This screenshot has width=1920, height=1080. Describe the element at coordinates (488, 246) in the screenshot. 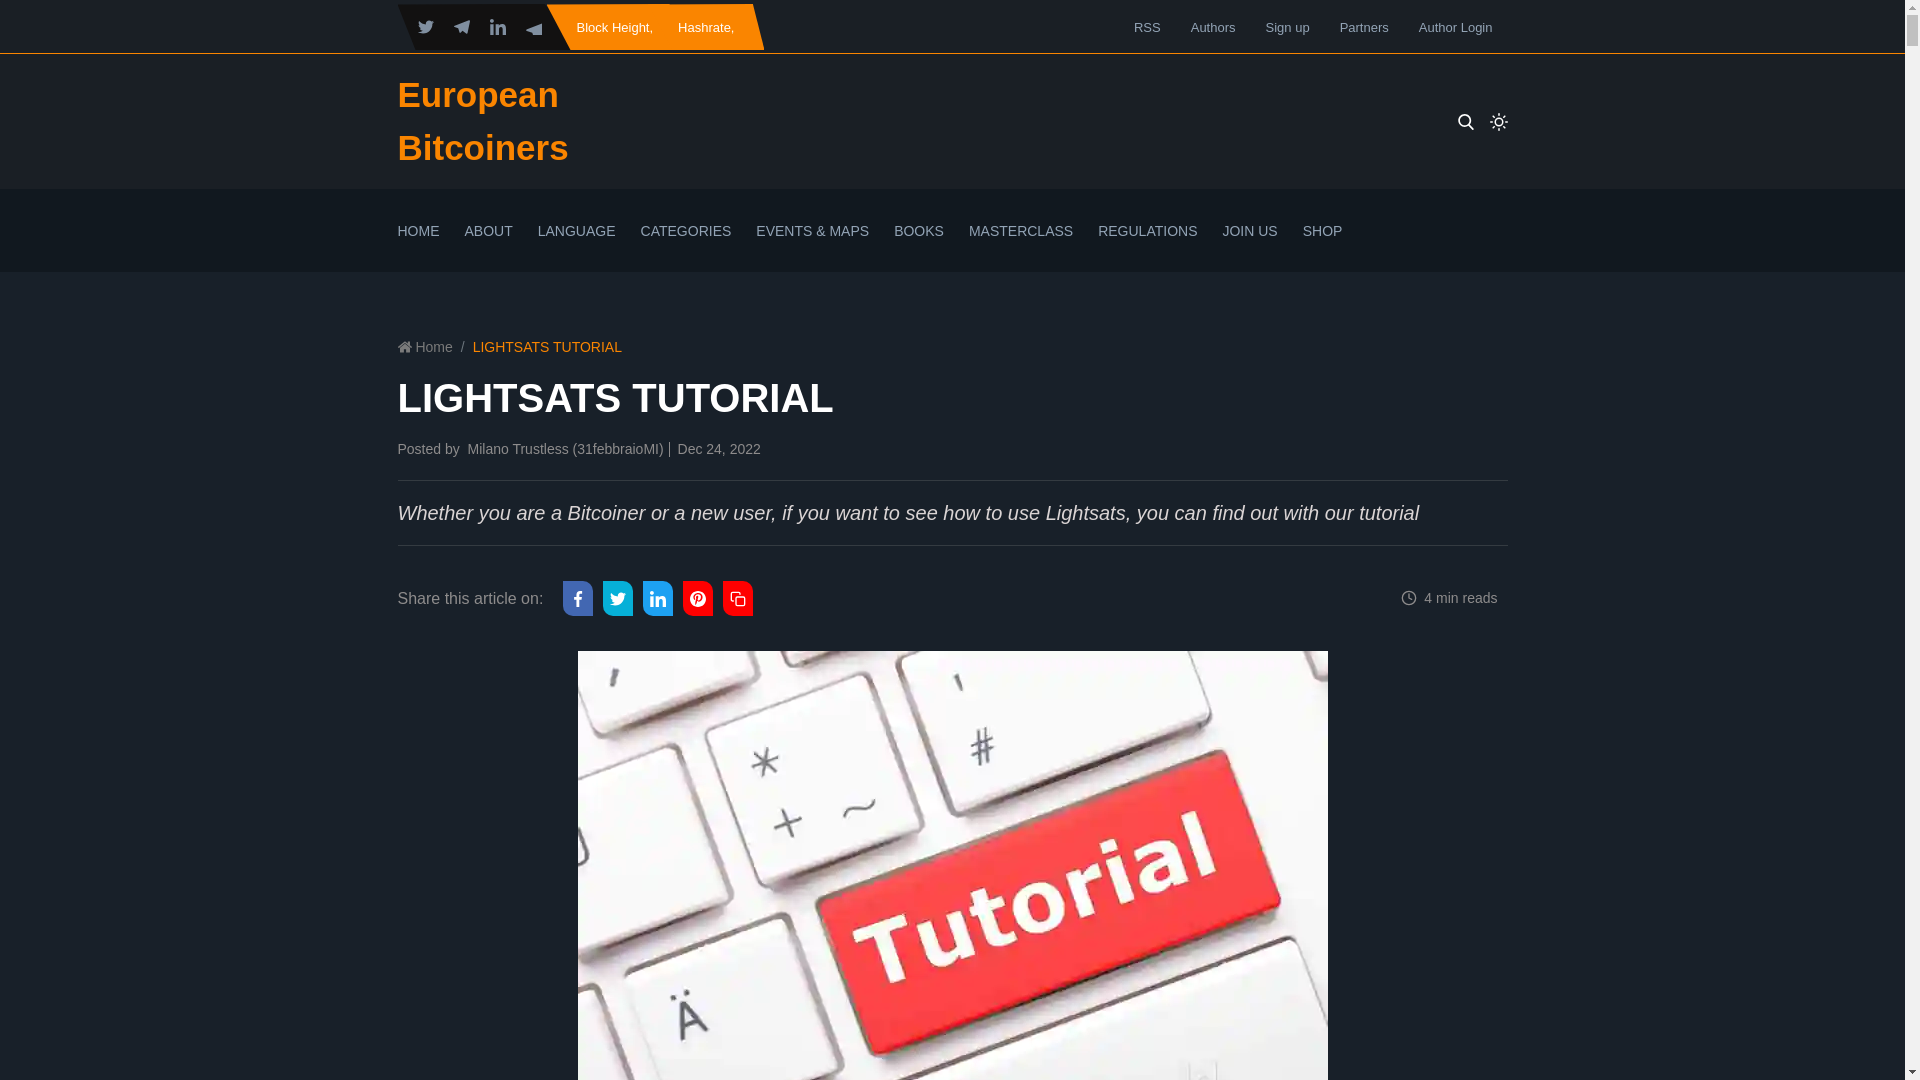

I see `ABOUT` at that location.